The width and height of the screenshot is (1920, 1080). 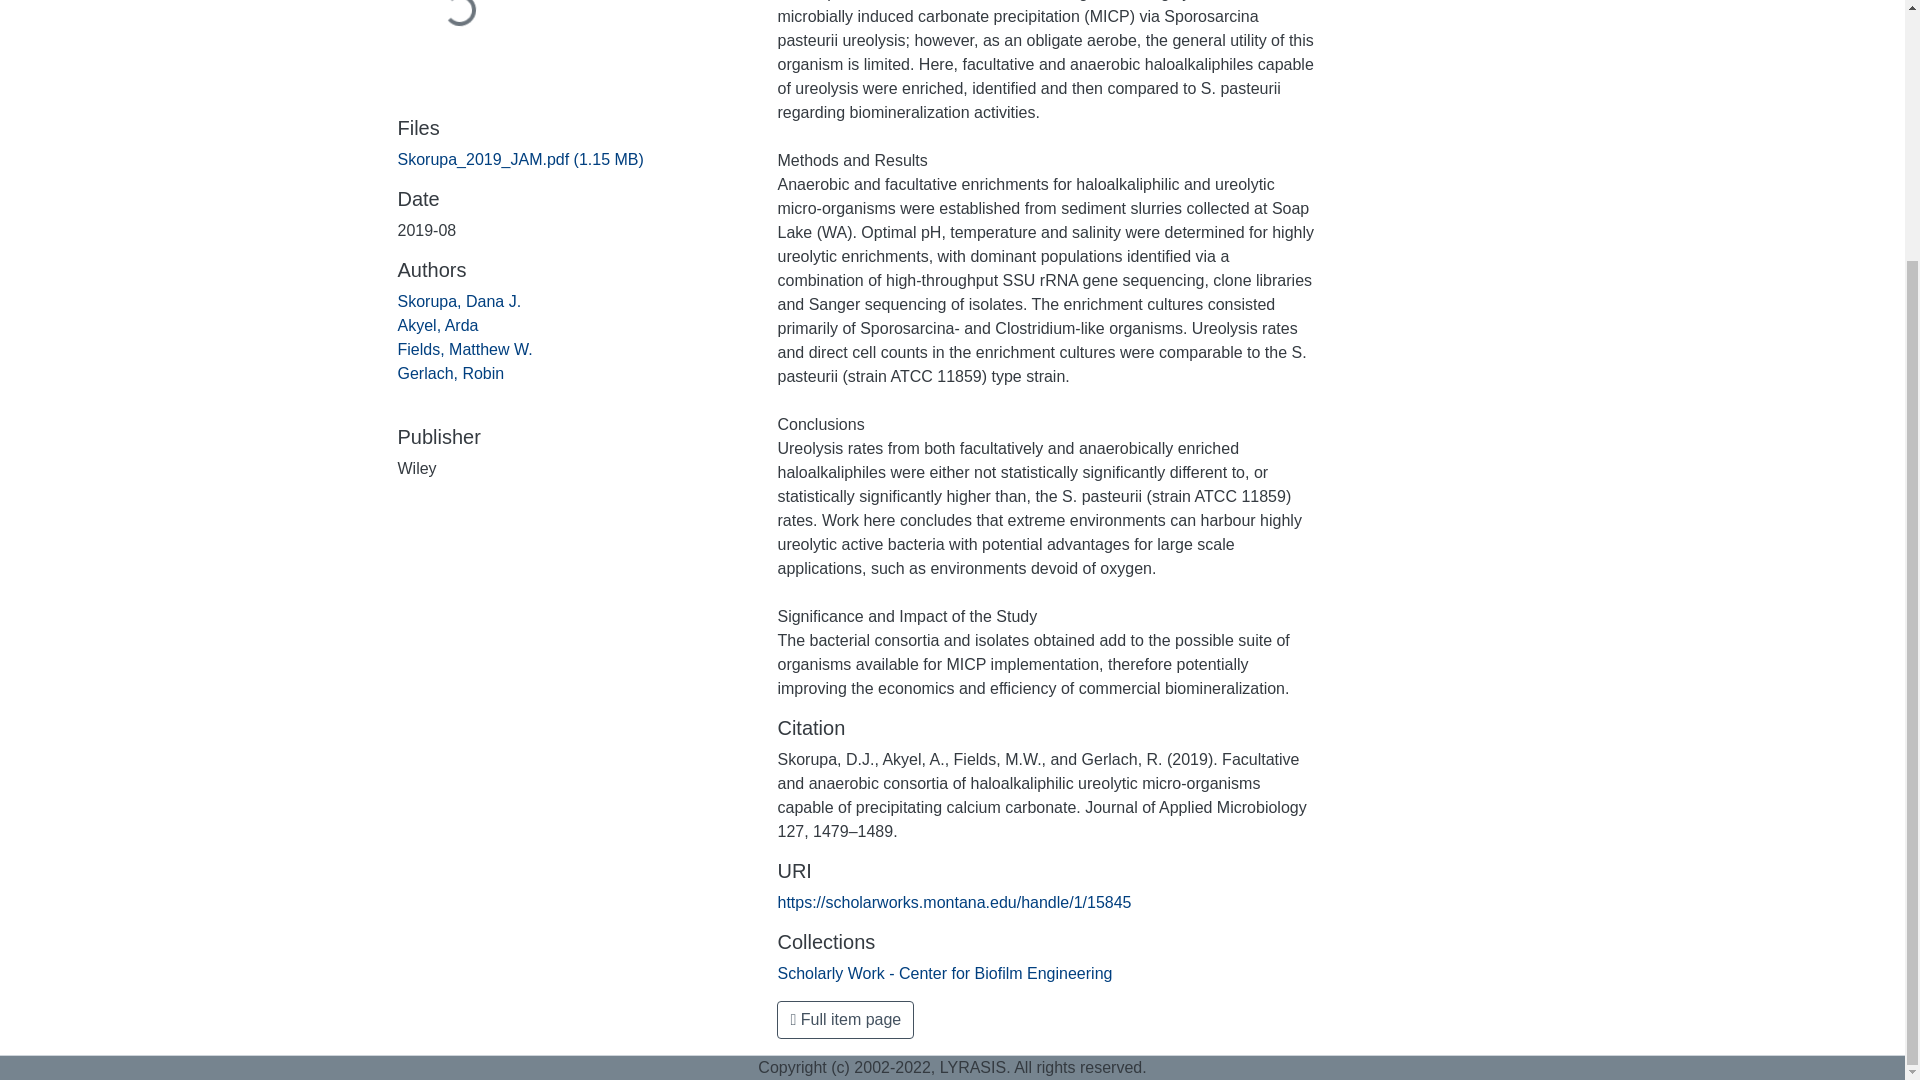 I want to click on Skorupa, Dana J., so click(x=460, y=300).